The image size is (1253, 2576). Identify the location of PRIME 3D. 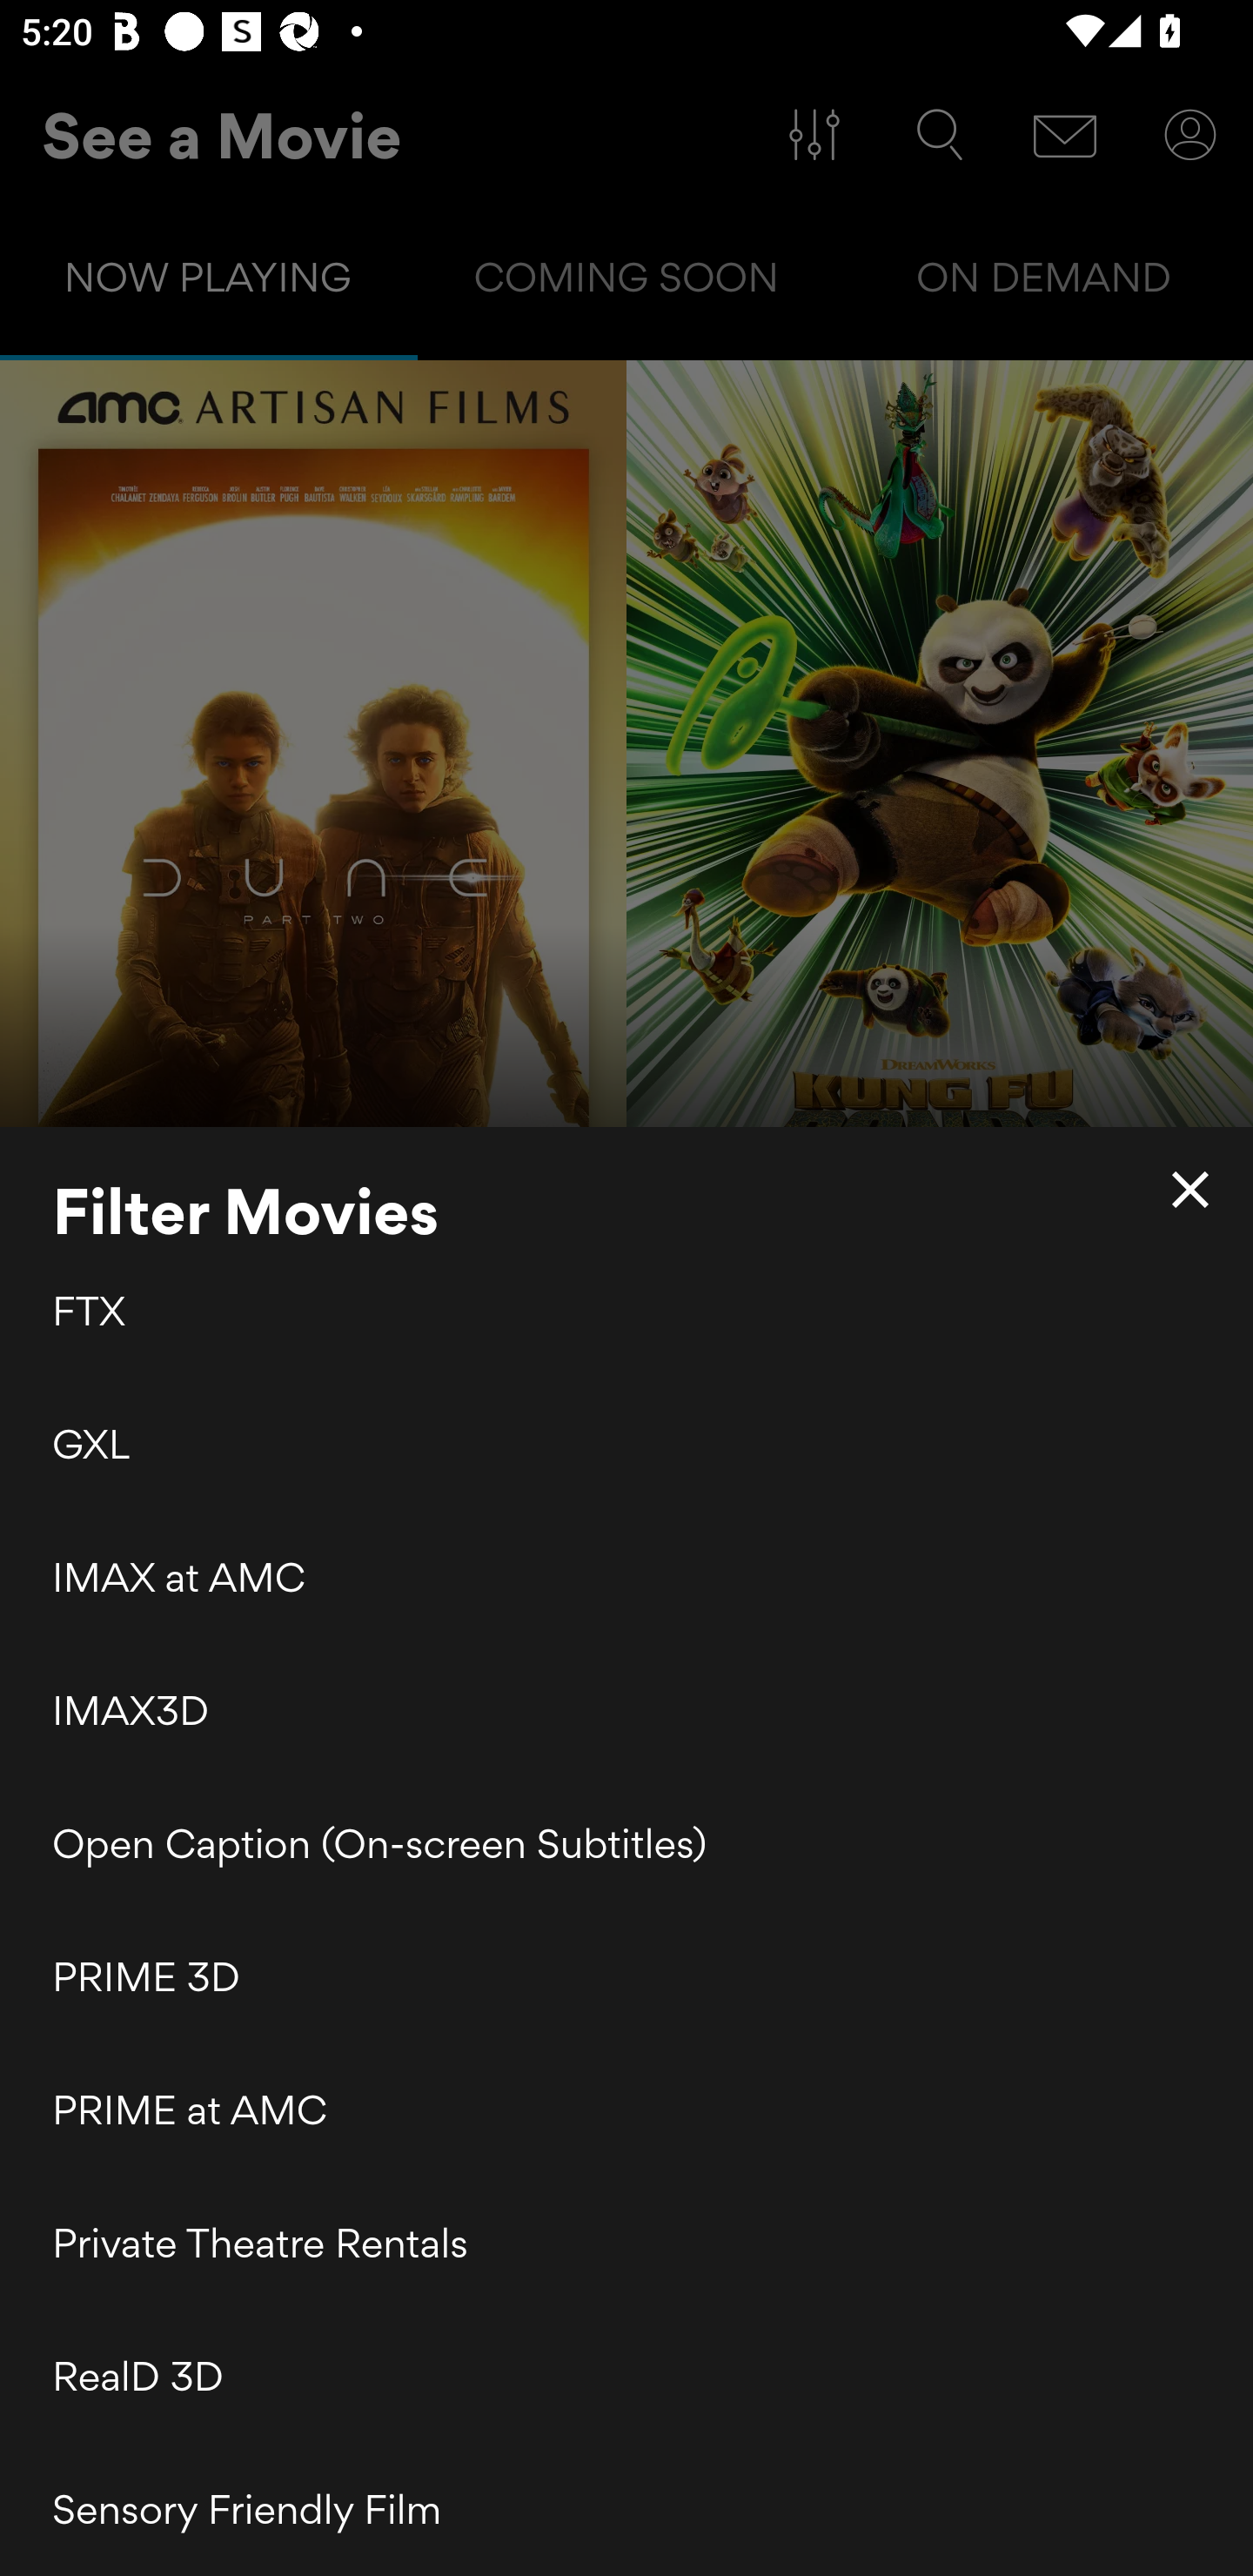
(626, 1977).